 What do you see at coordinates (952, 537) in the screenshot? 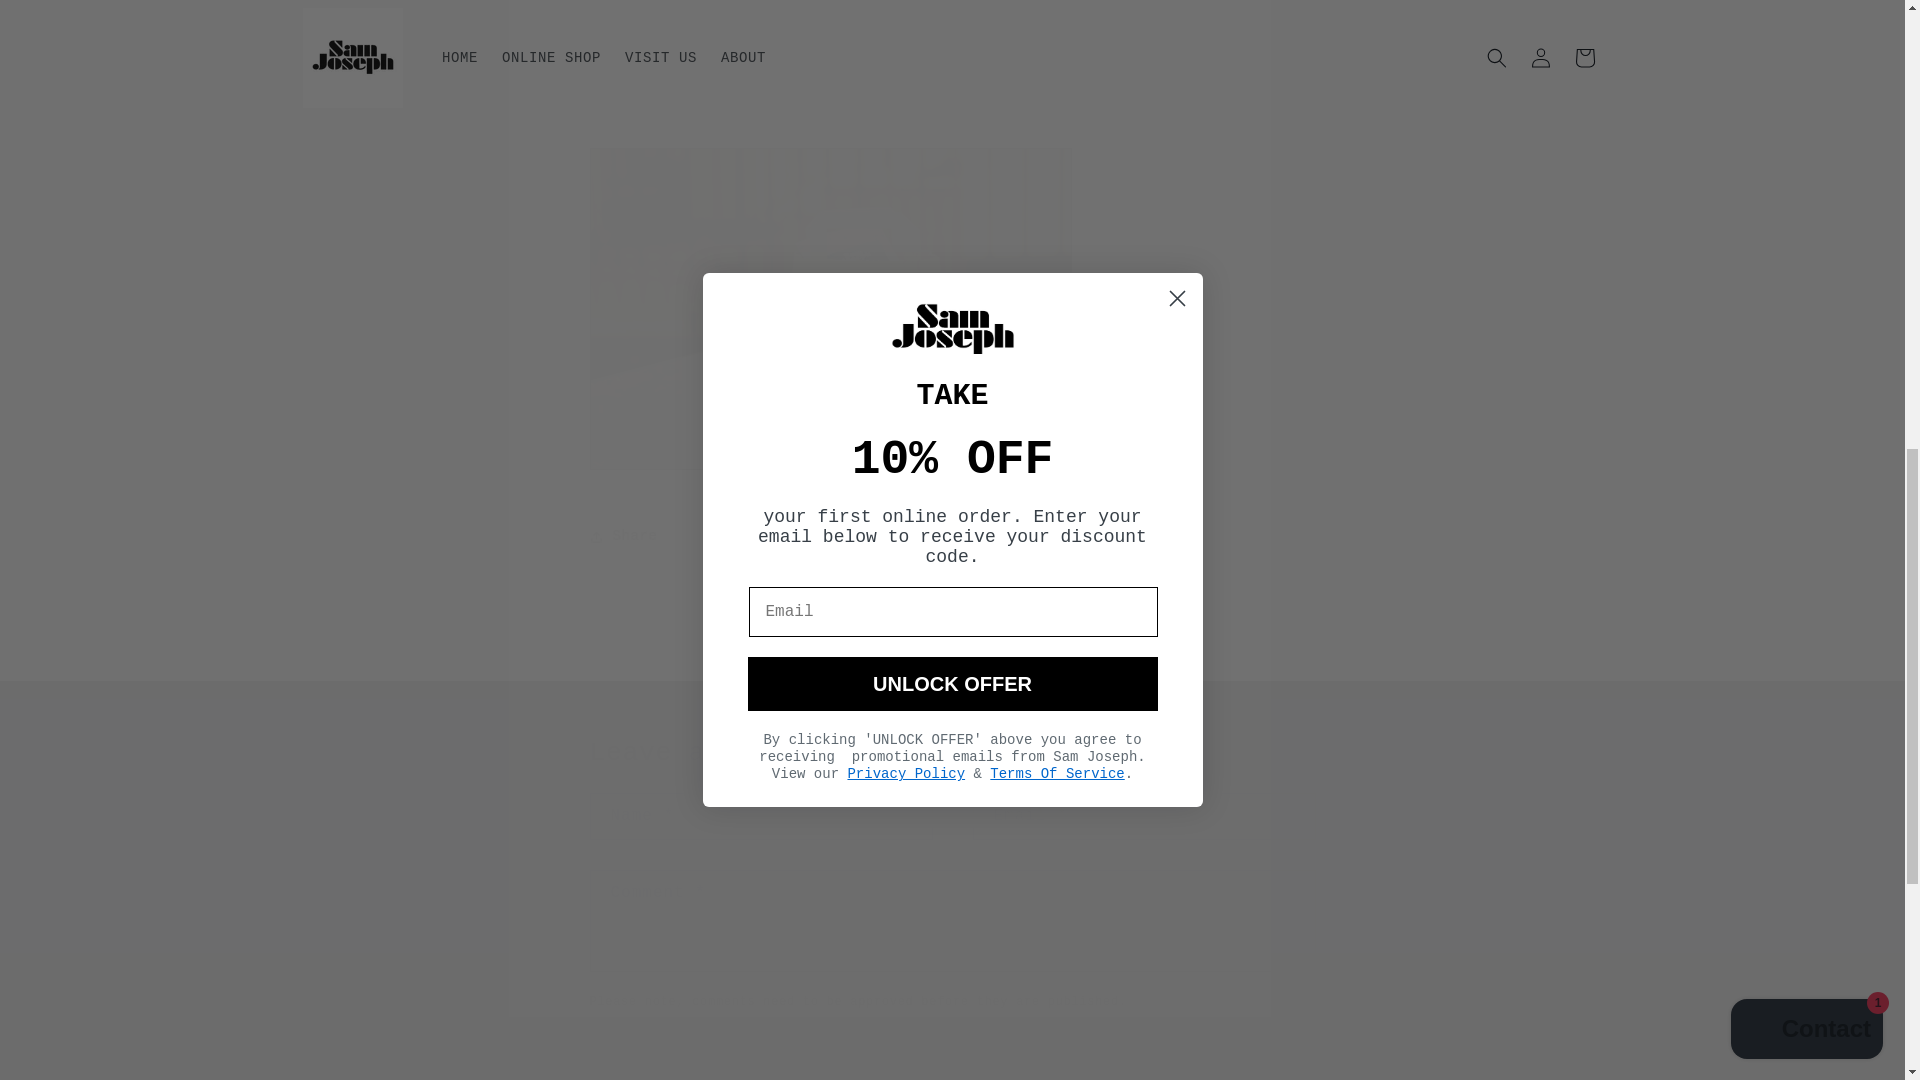
I see `Share` at bounding box center [952, 537].